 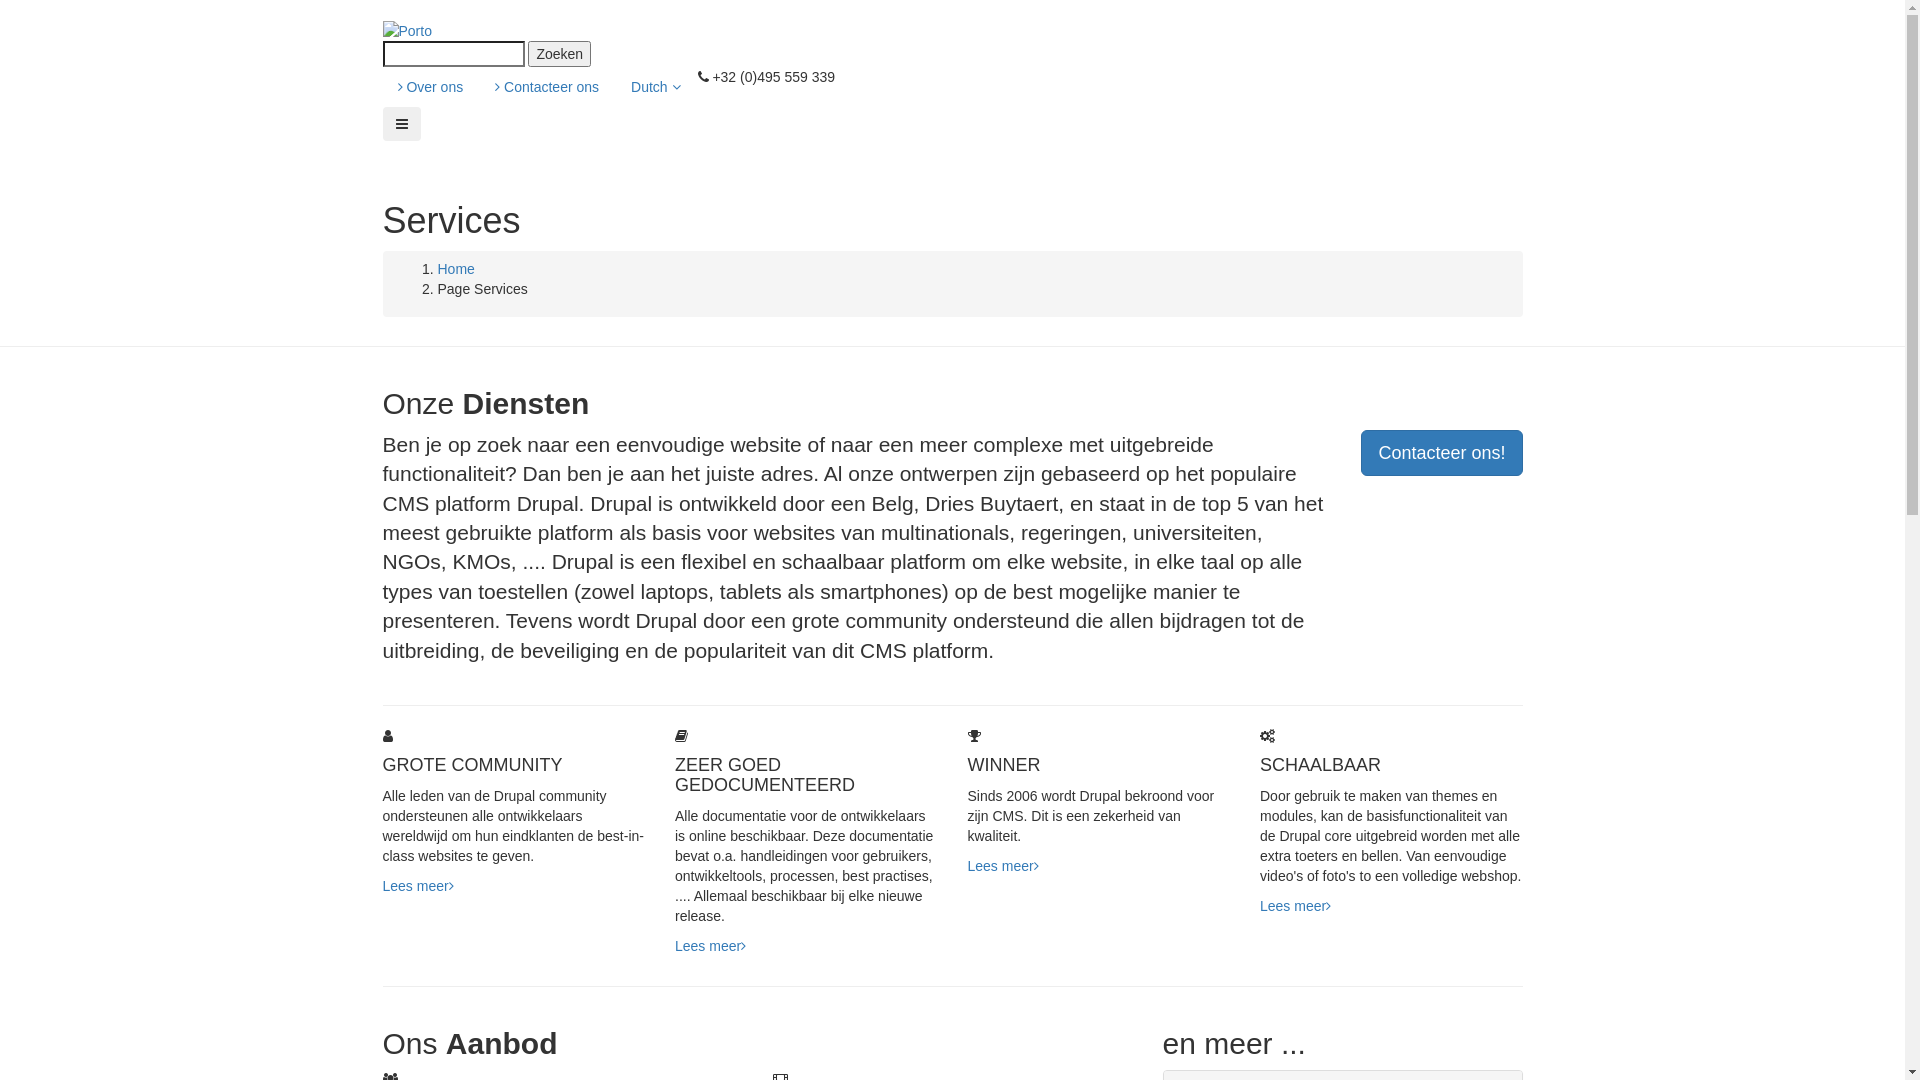 What do you see at coordinates (1296, 906) in the screenshot?
I see `Lees meer` at bounding box center [1296, 906].